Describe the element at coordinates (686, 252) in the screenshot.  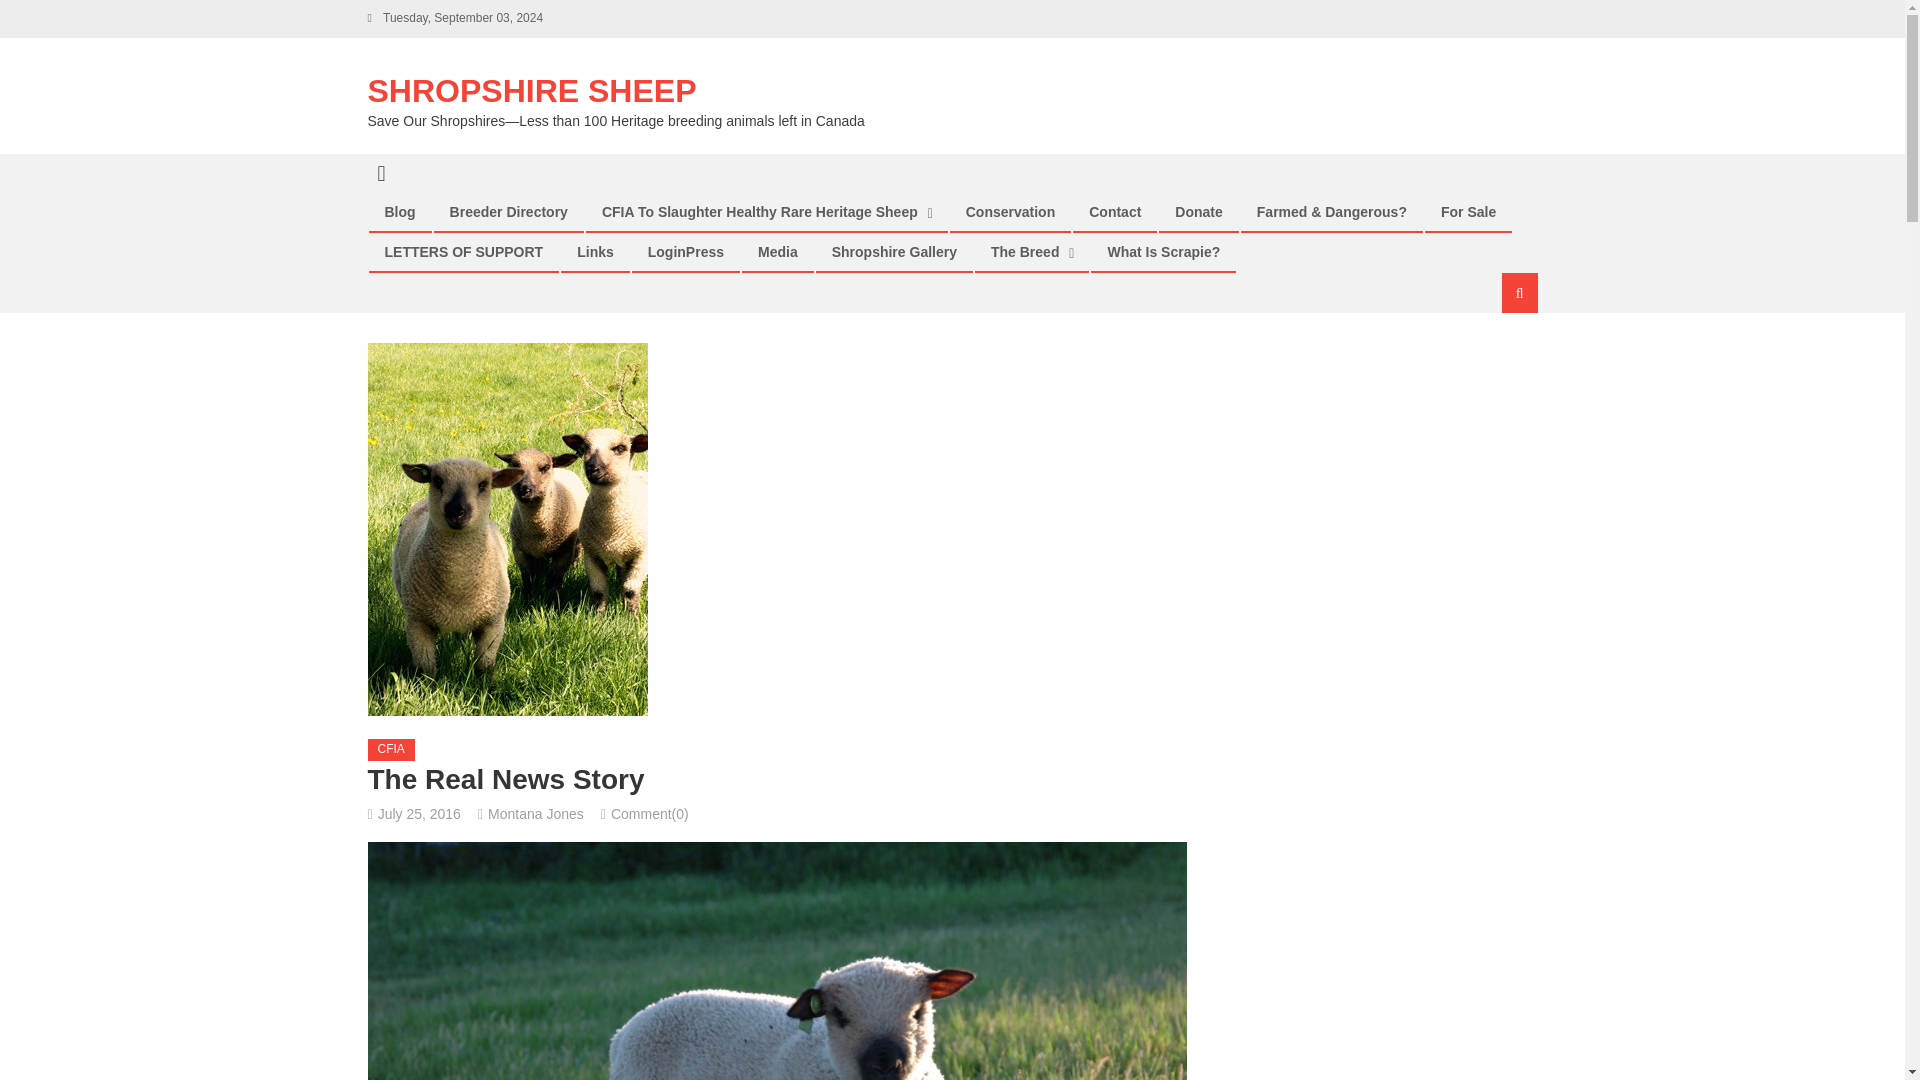
I see `LoginPress` at that location.